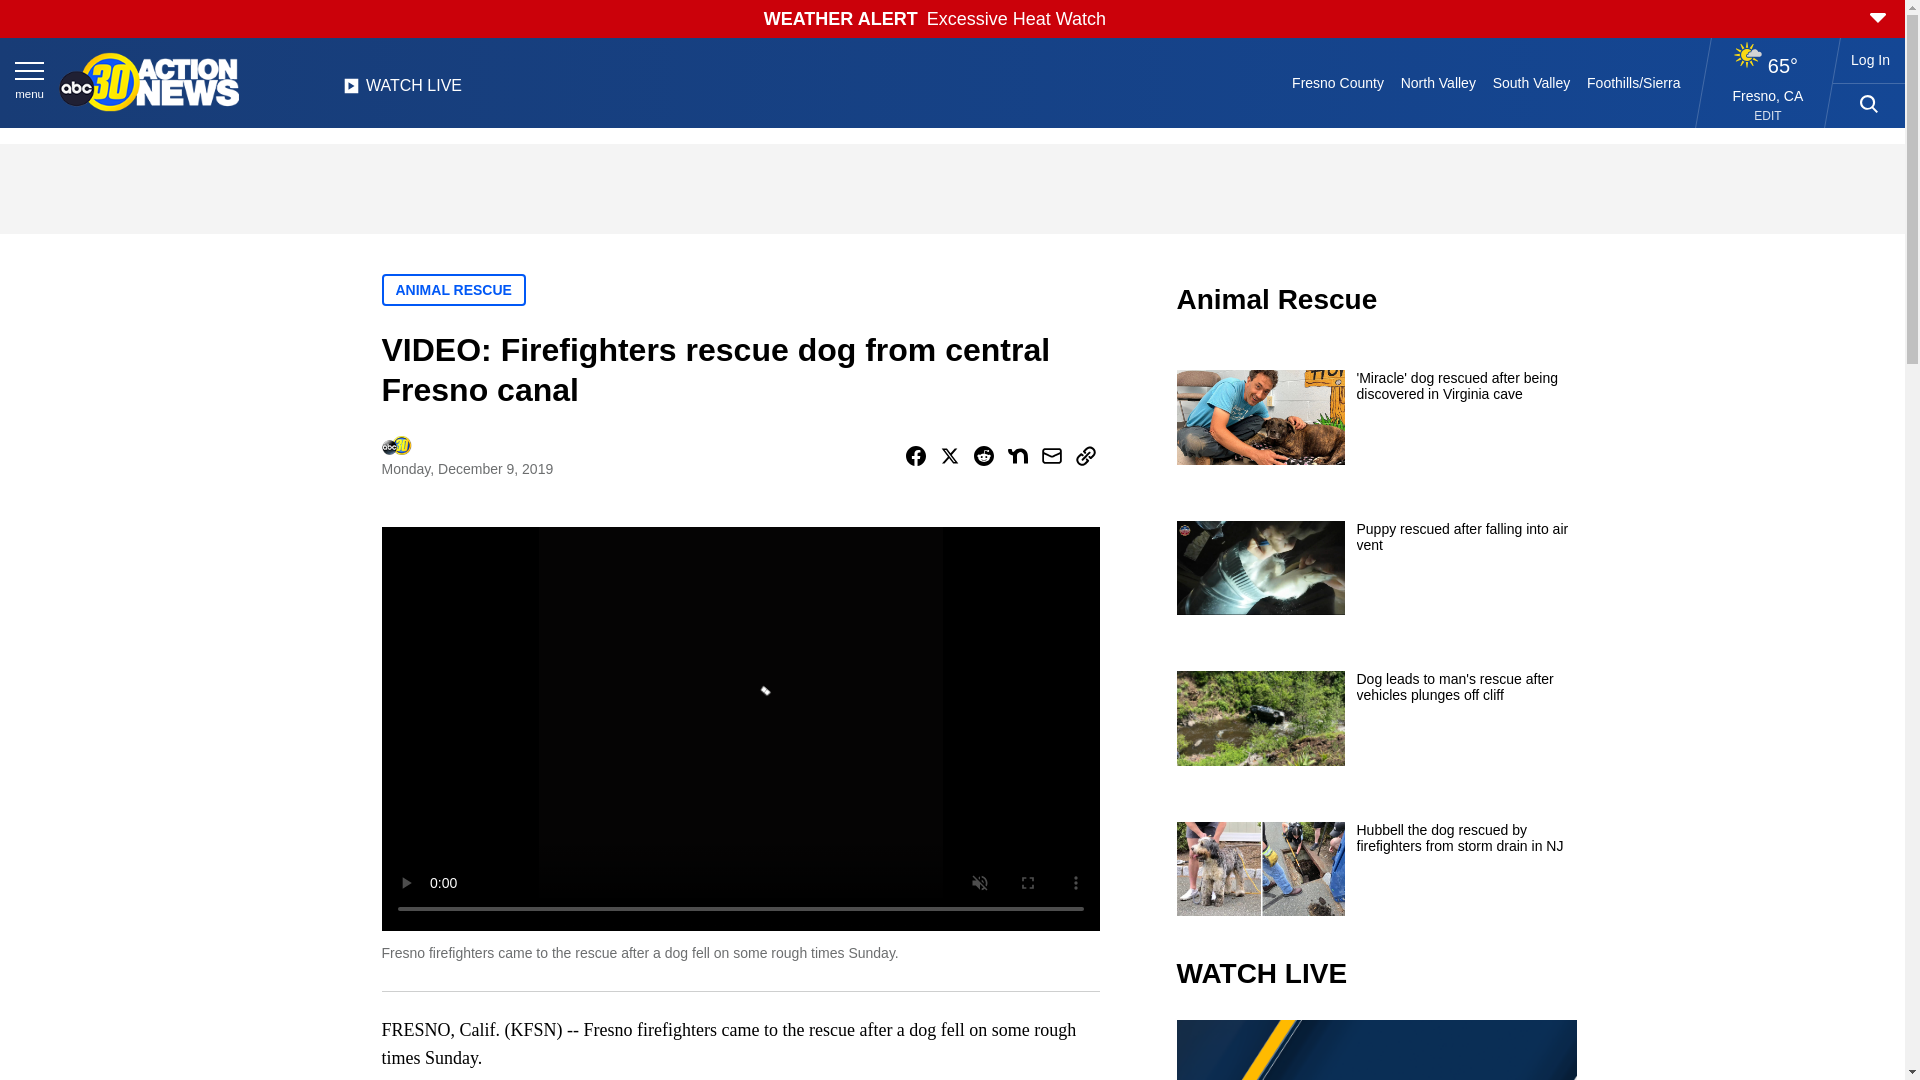  What do you see at coordinates (1531, 82) in the screenshot?
I see `South Valley` at bounding box center [1531, 82].